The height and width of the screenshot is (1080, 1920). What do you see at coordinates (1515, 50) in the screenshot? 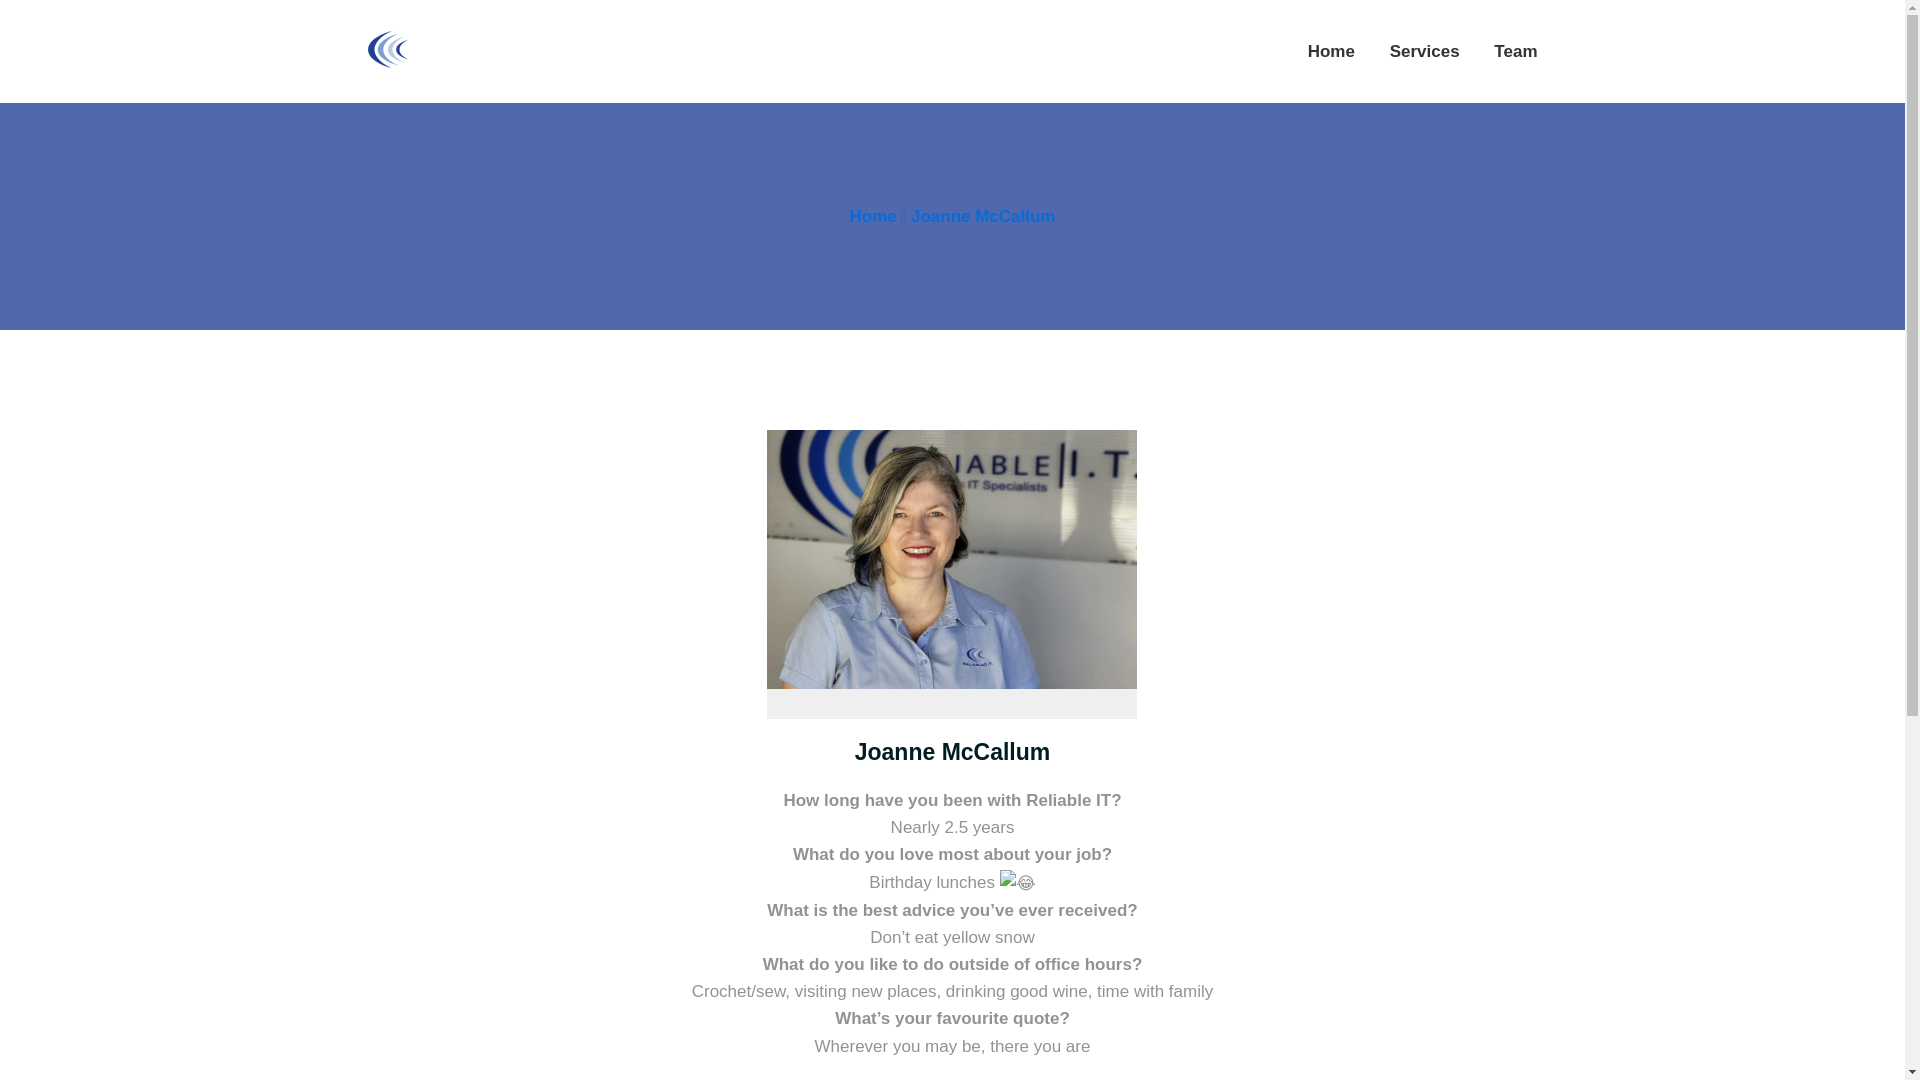
I see `Team` at bounding box center [1515, 50].